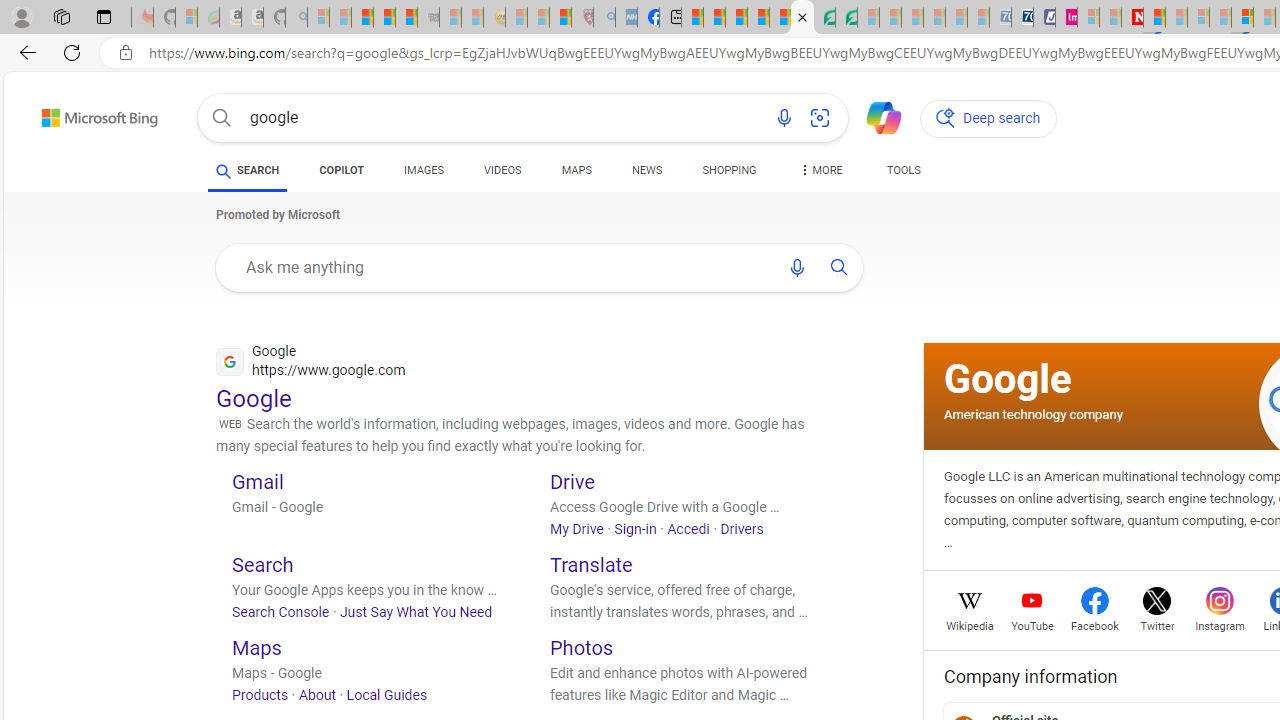 The image size is (1280, 720). I want to click on TOOLS, so click(904, 170).